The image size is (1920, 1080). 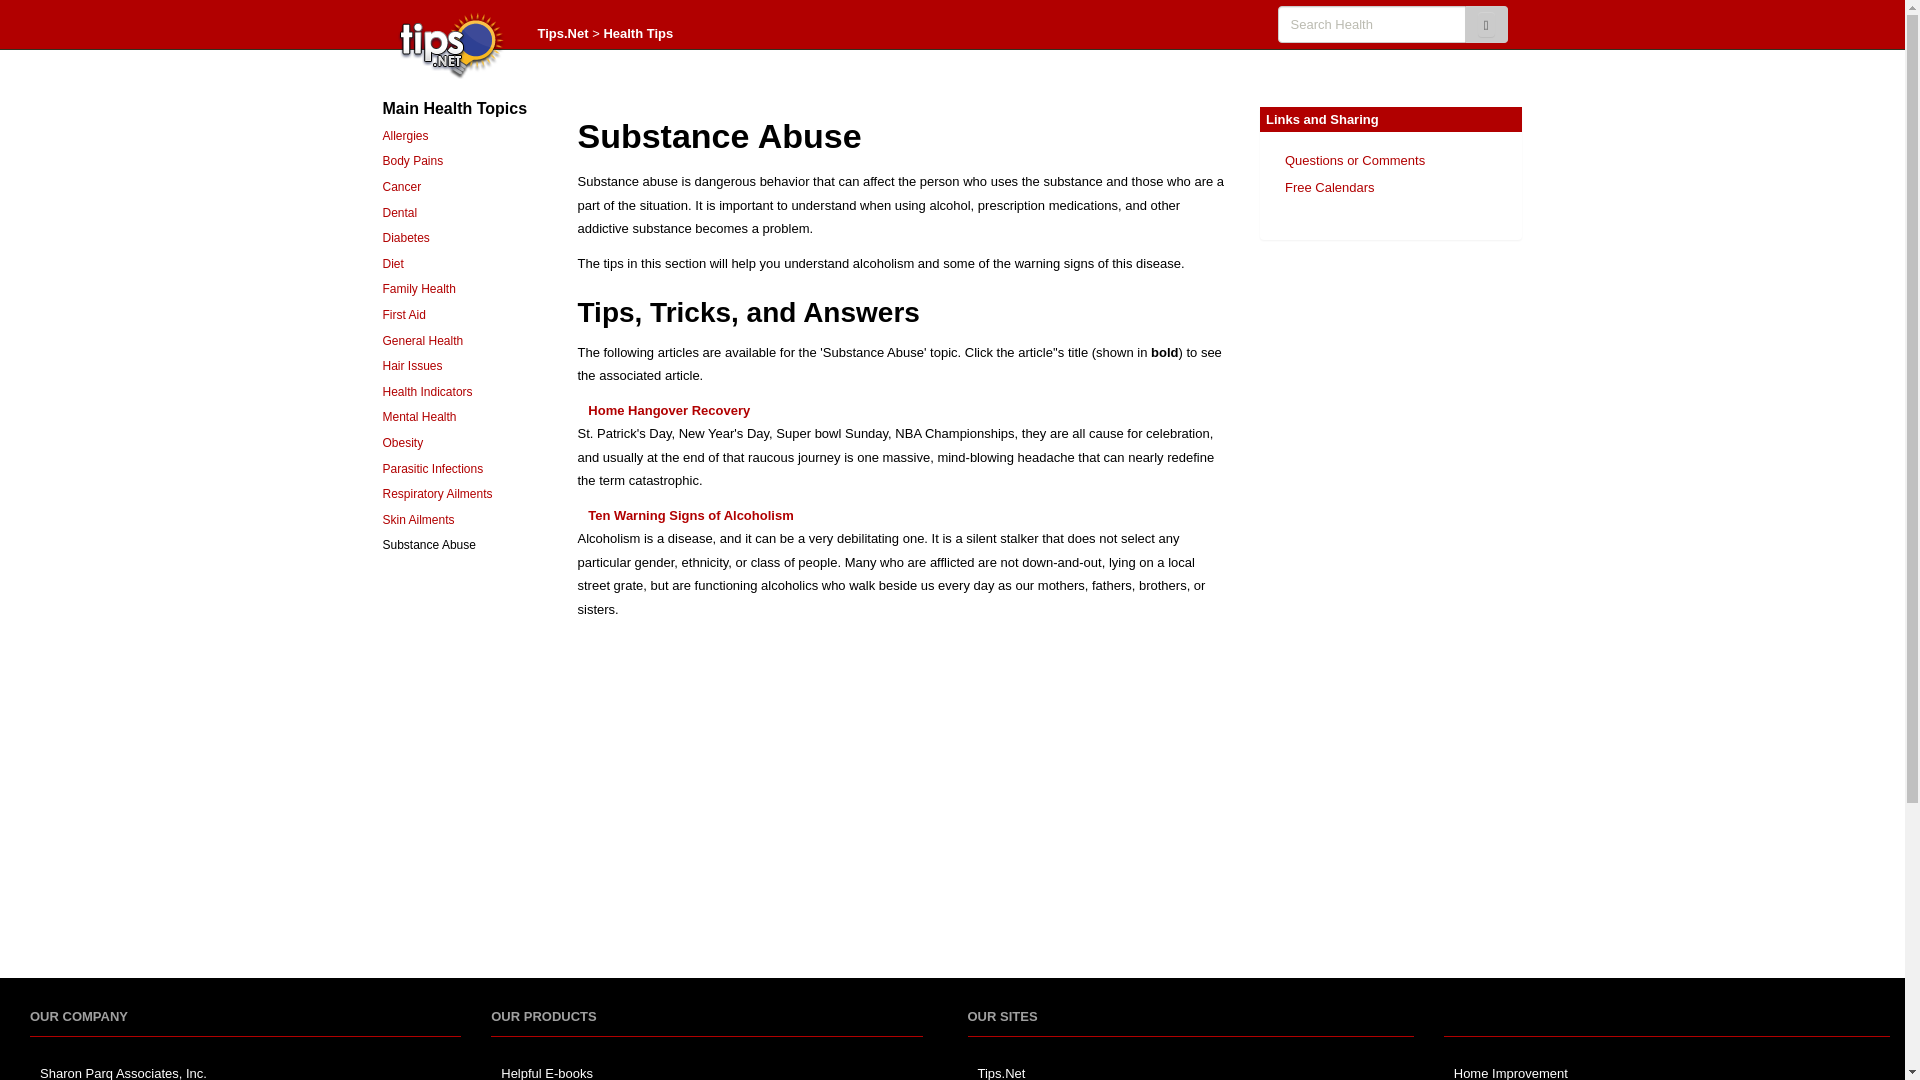 I want to click on Allergies, so click(x=405, y=135).